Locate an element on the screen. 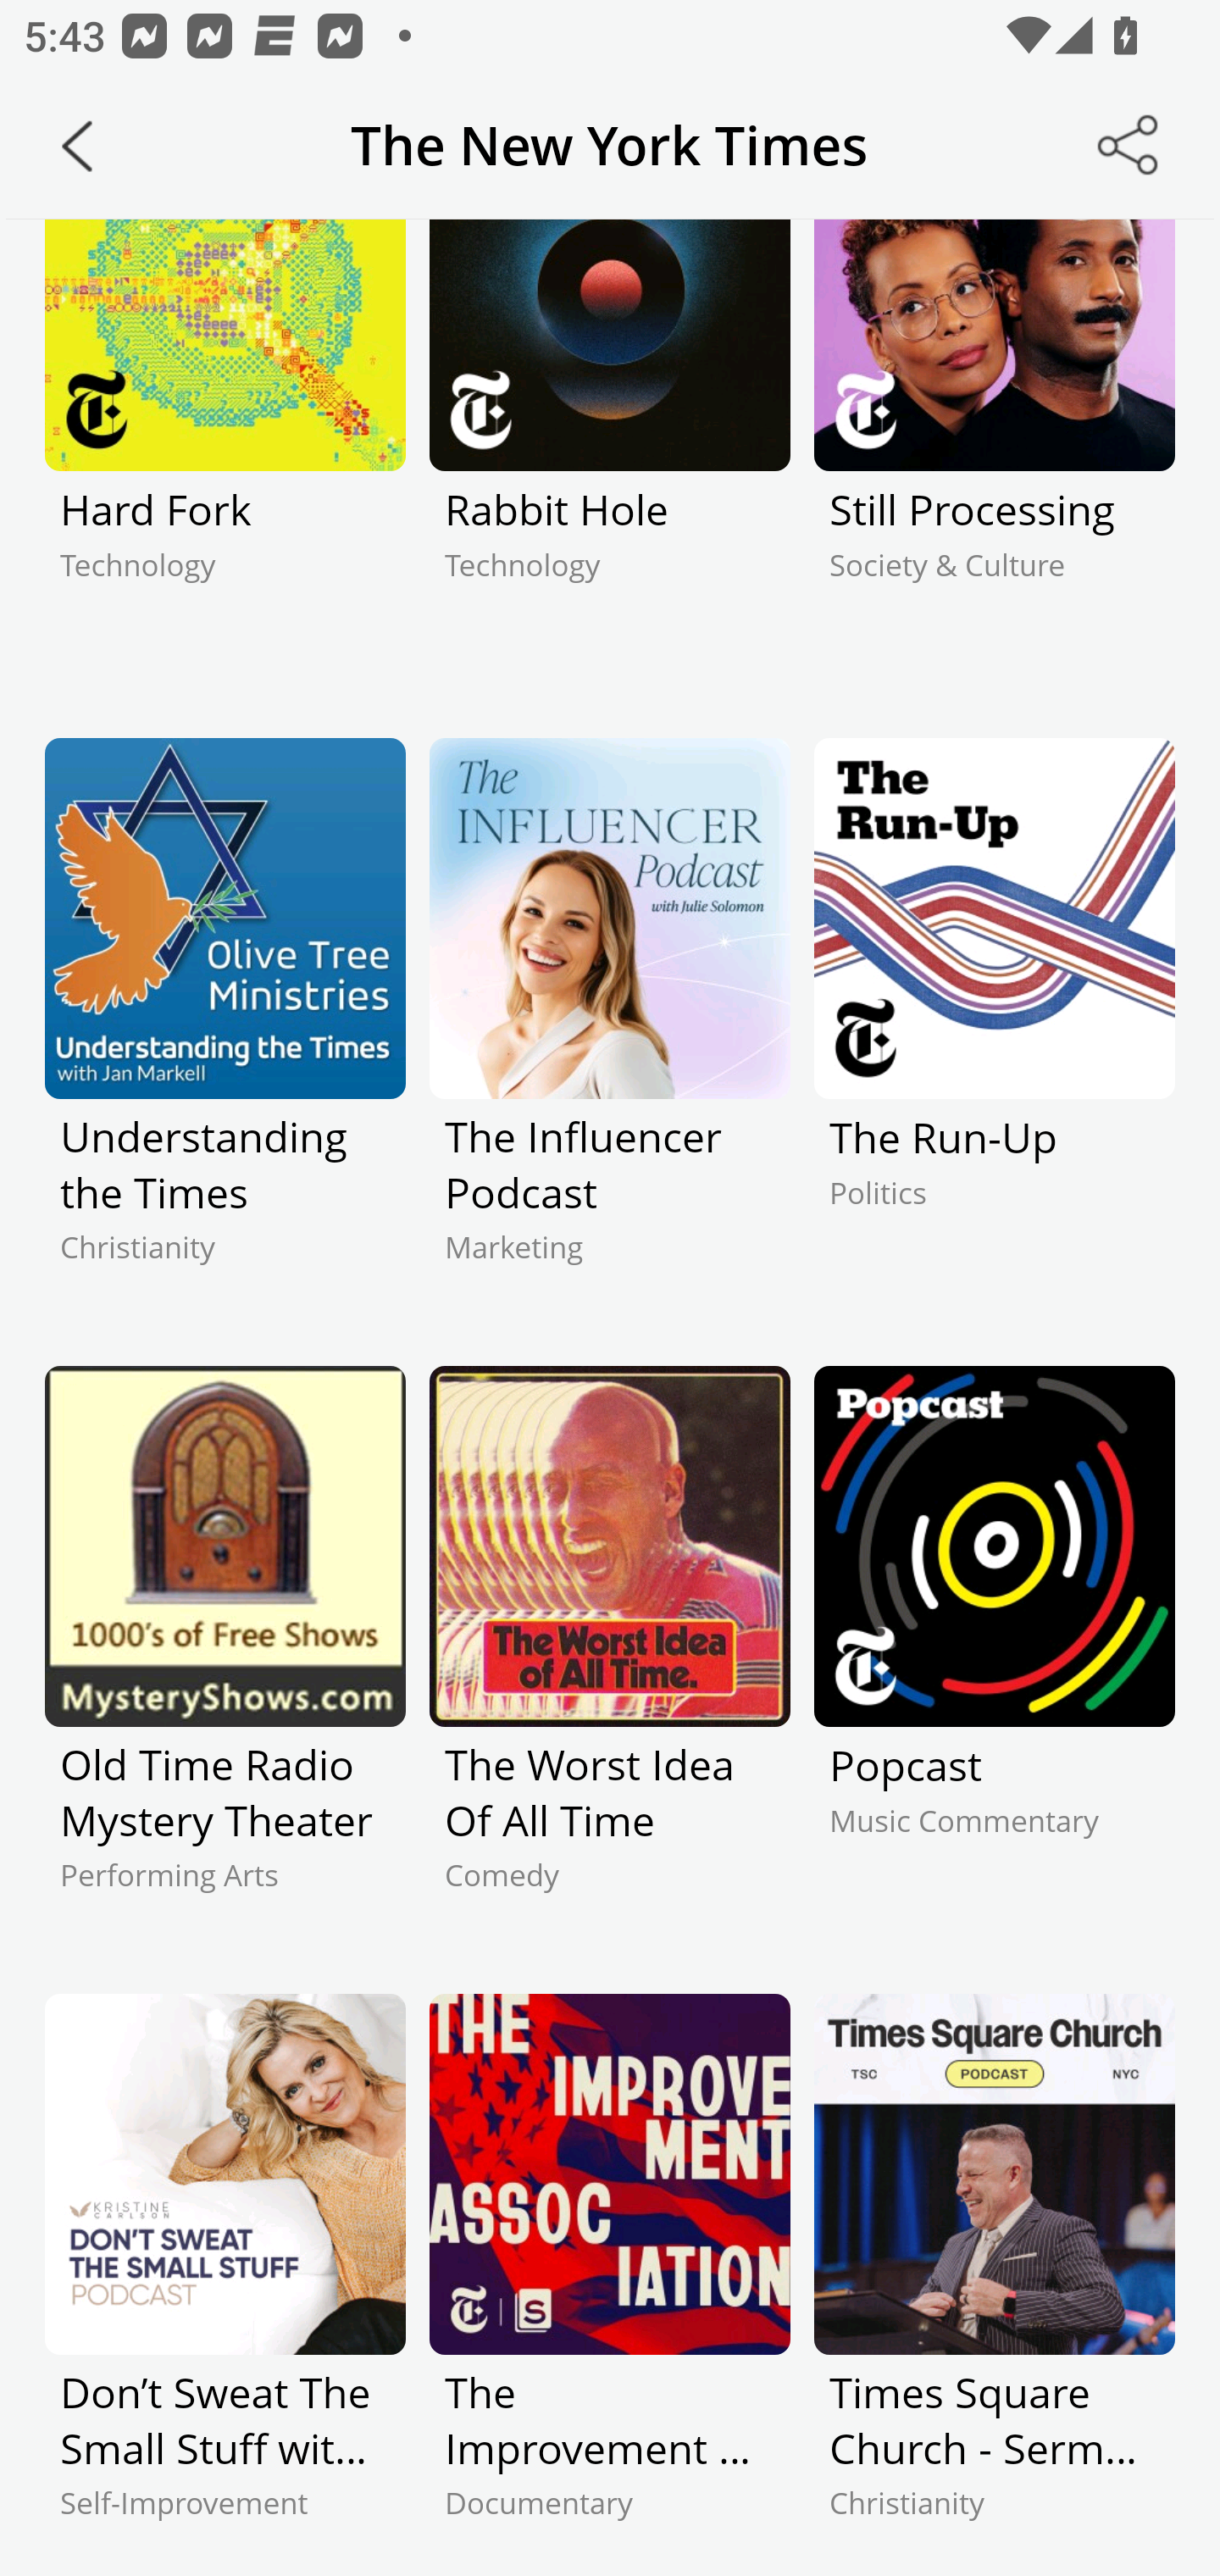  The Improvement Association Documentary is located at coordinates (610, 2285).